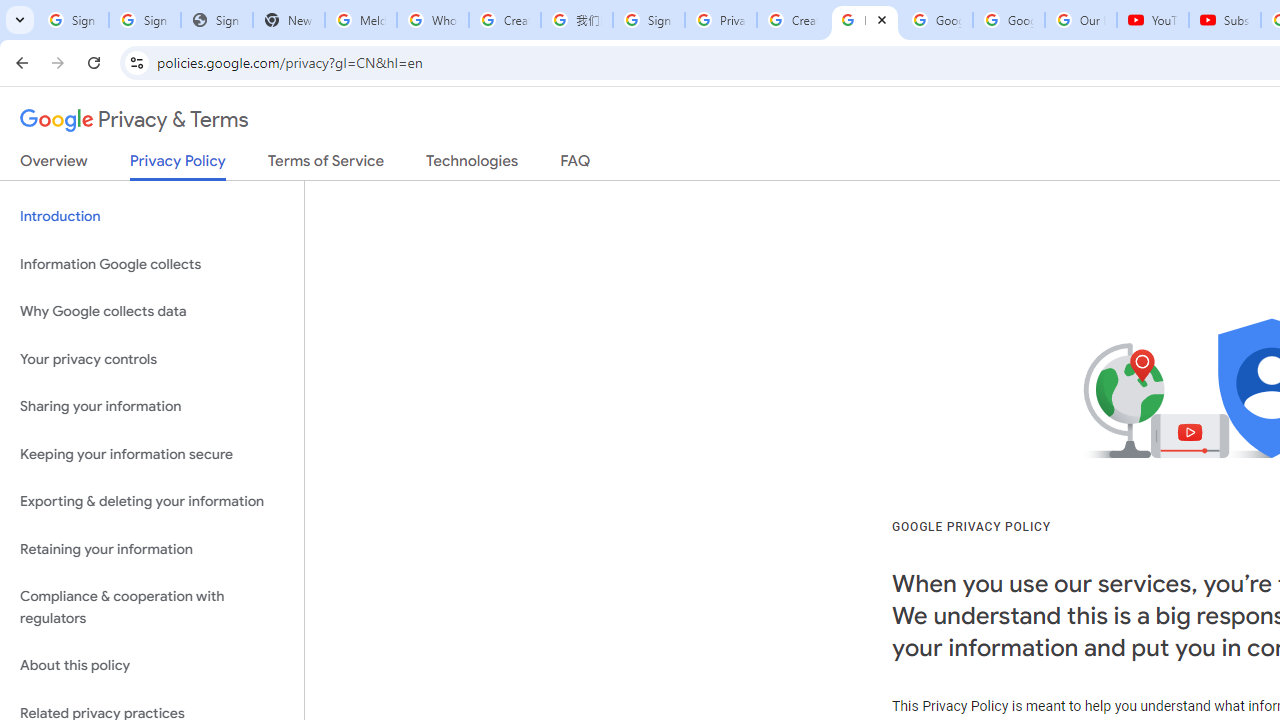  What do you see at coordinates (72, 20) in the screenshot?
I see `Sign in - Google Accounts` at bounding box center [72, 20].